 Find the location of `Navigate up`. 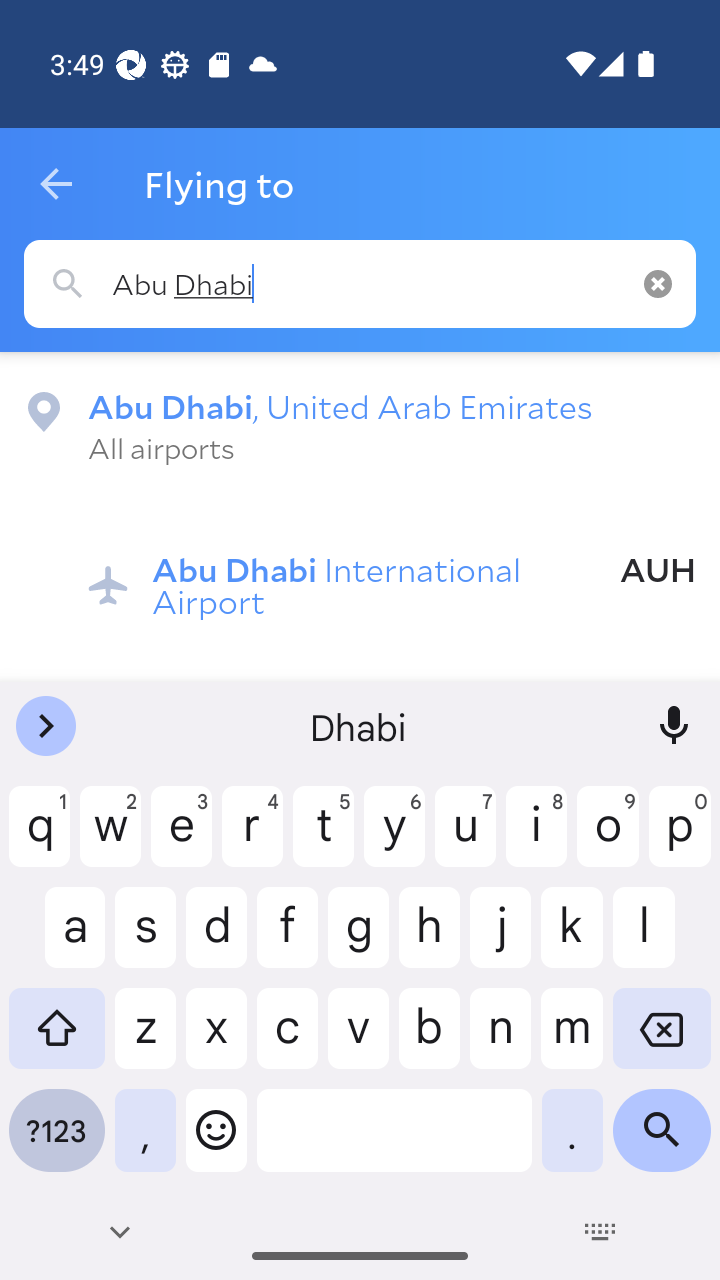

Navigate up is located at coordinates (56, 184).